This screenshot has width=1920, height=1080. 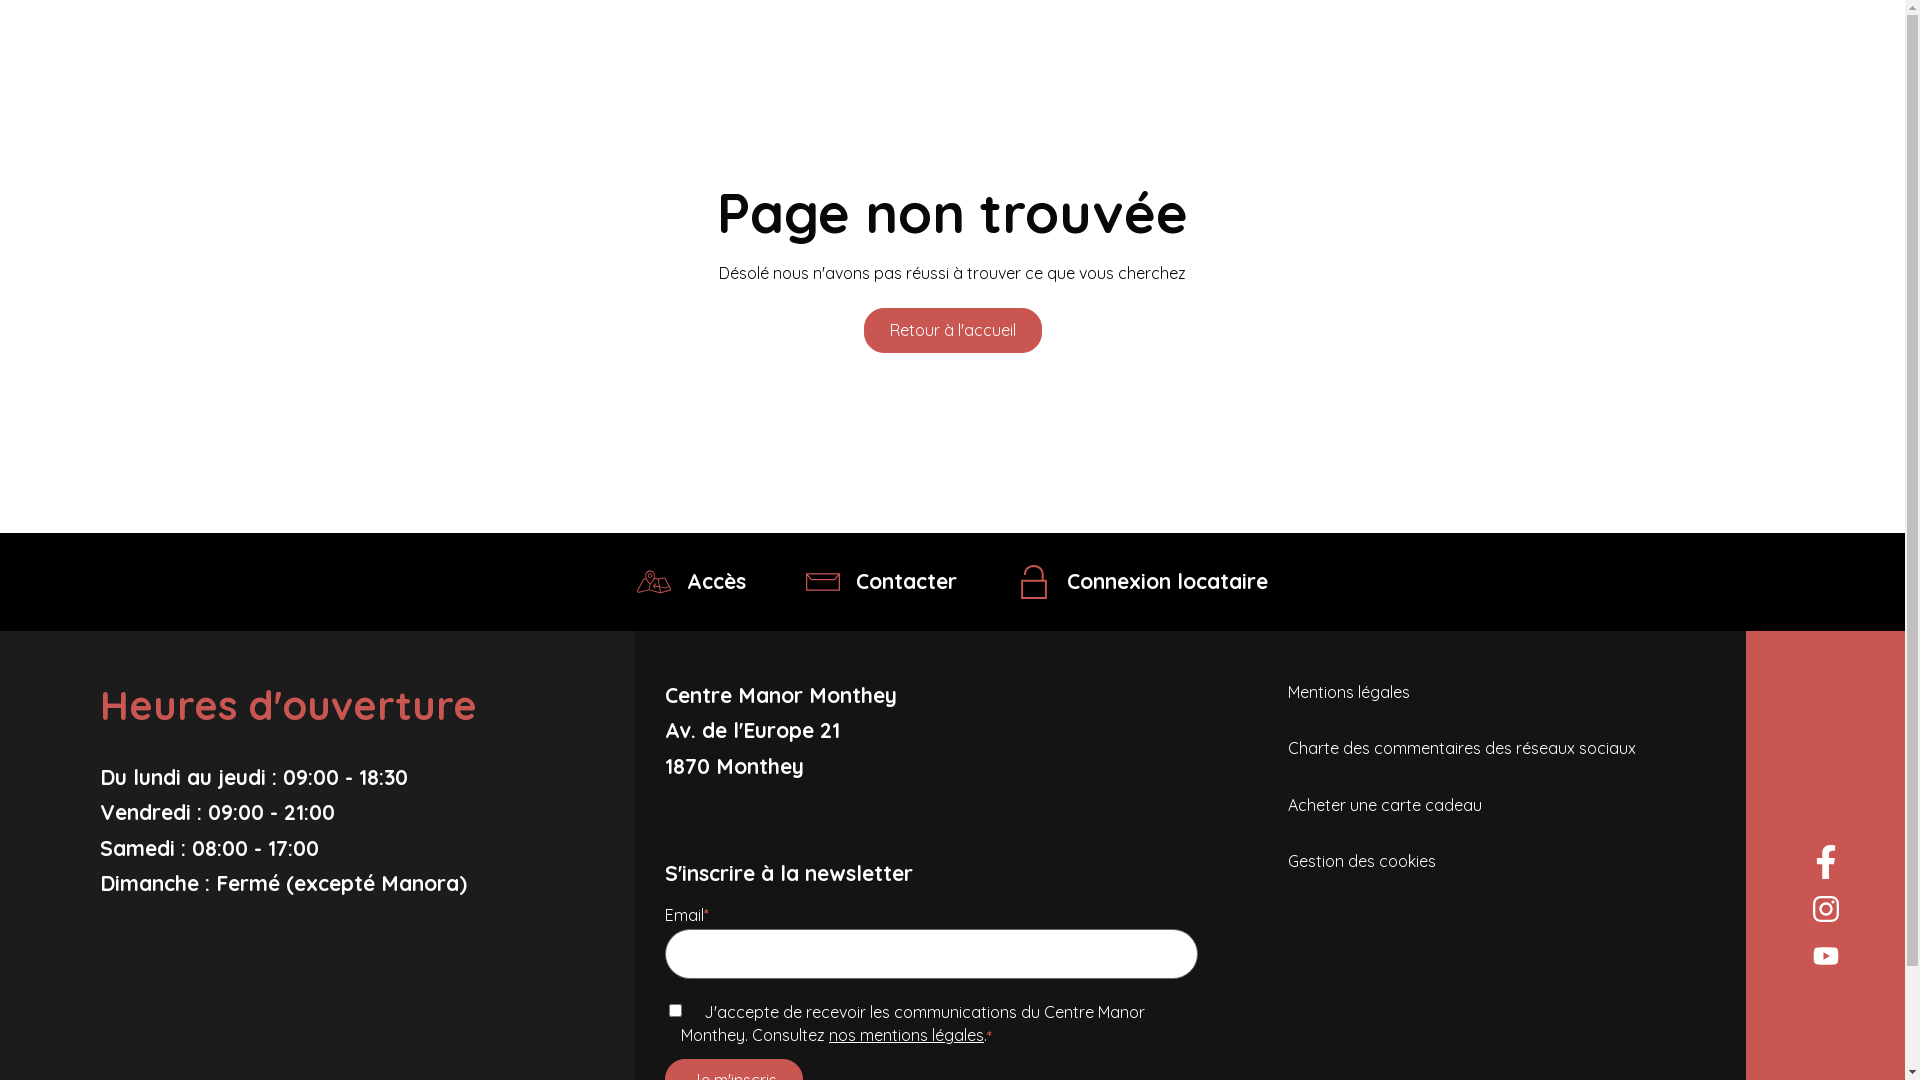 I want to click on Acheter une carte cadeau, so click(x=1385, y=805).